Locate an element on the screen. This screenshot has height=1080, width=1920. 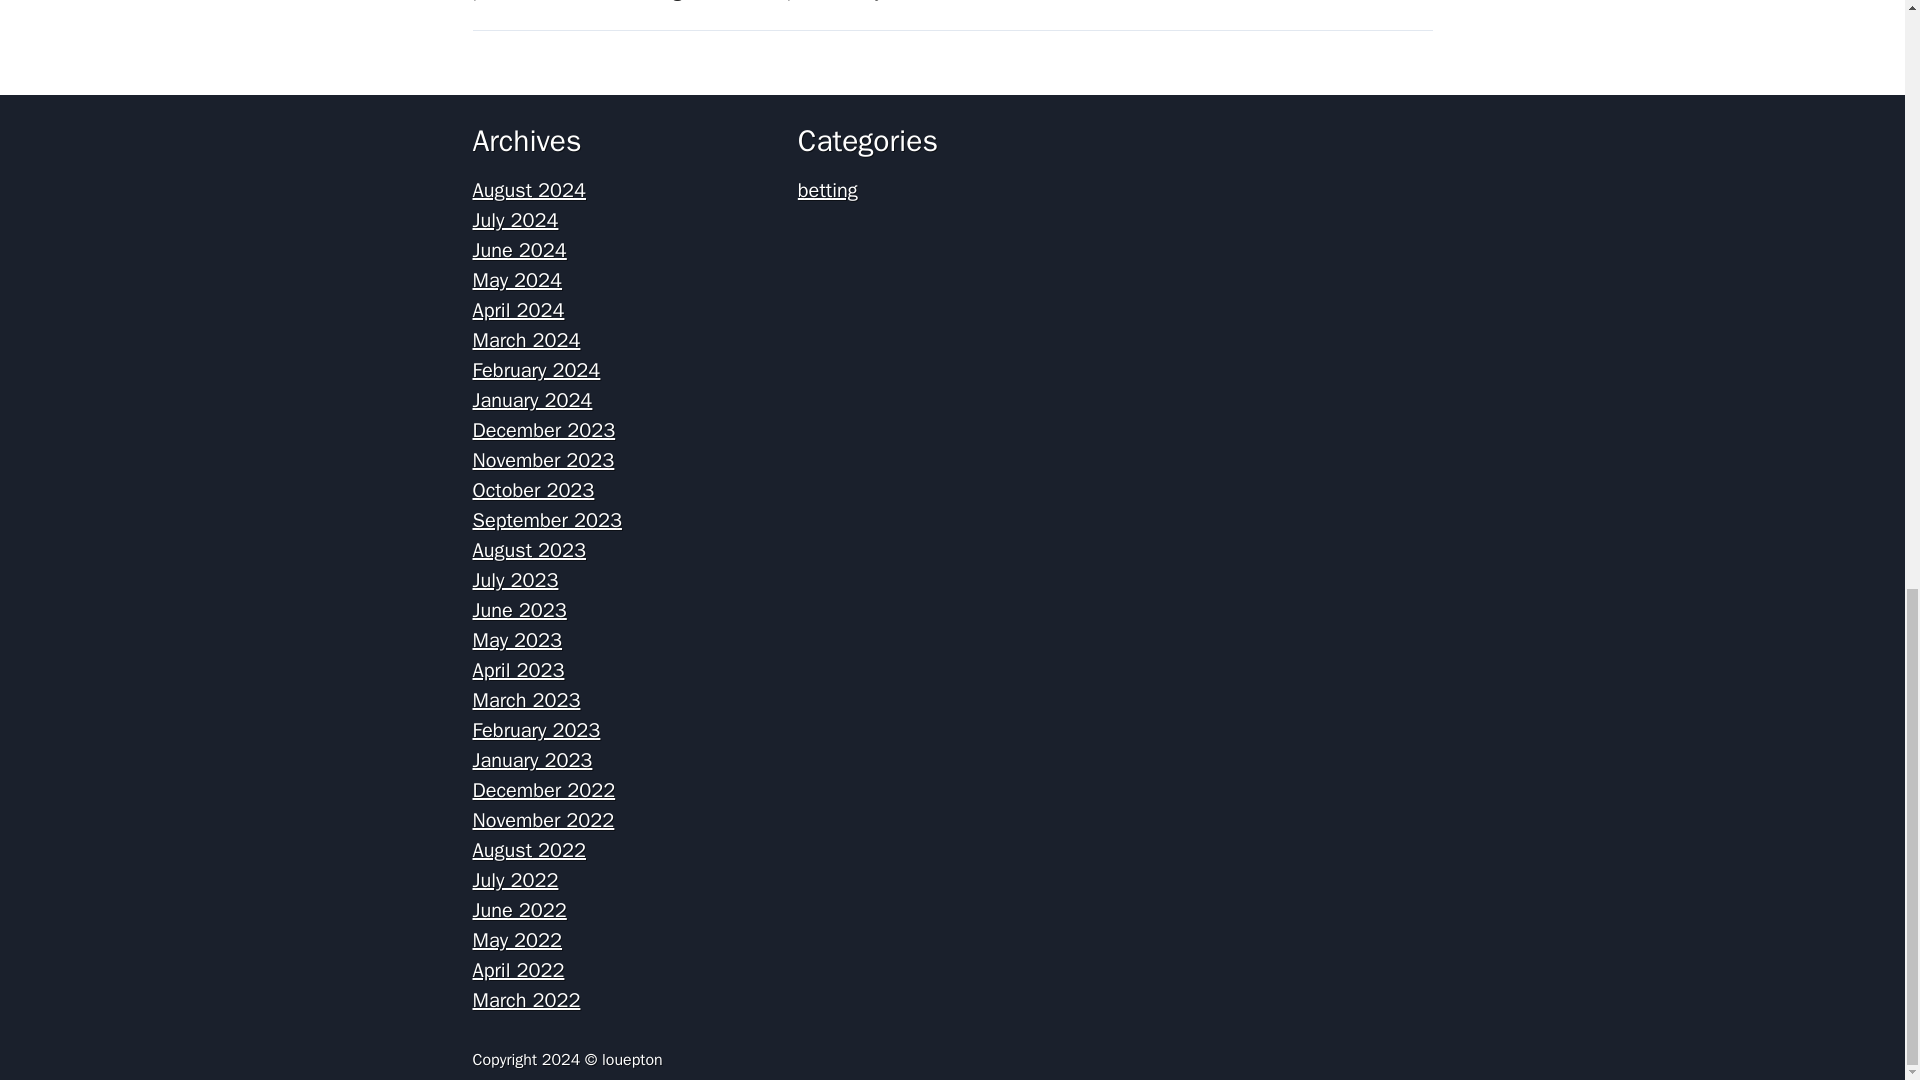
July 2022 is located at coordinates (515, 880).